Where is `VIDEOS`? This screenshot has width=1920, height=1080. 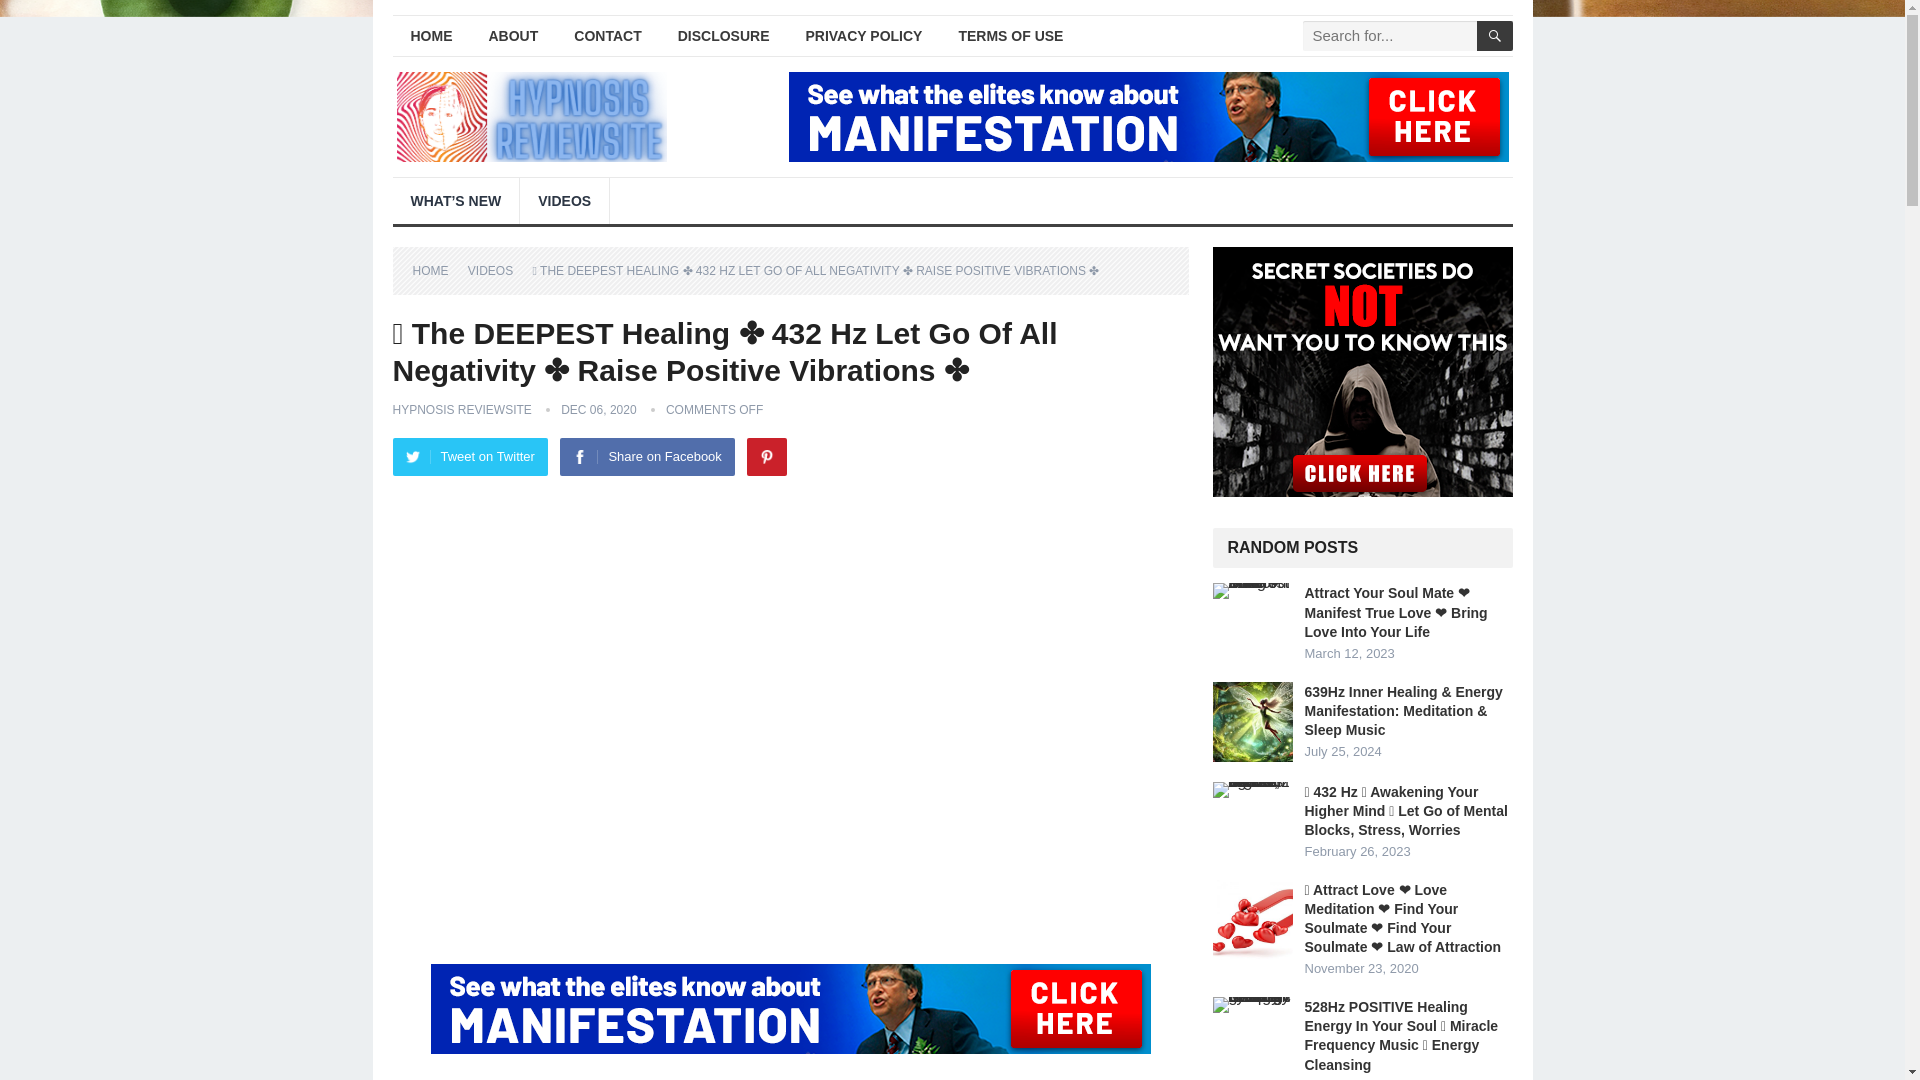
VIDEOS is located at coordinates (497, 270).